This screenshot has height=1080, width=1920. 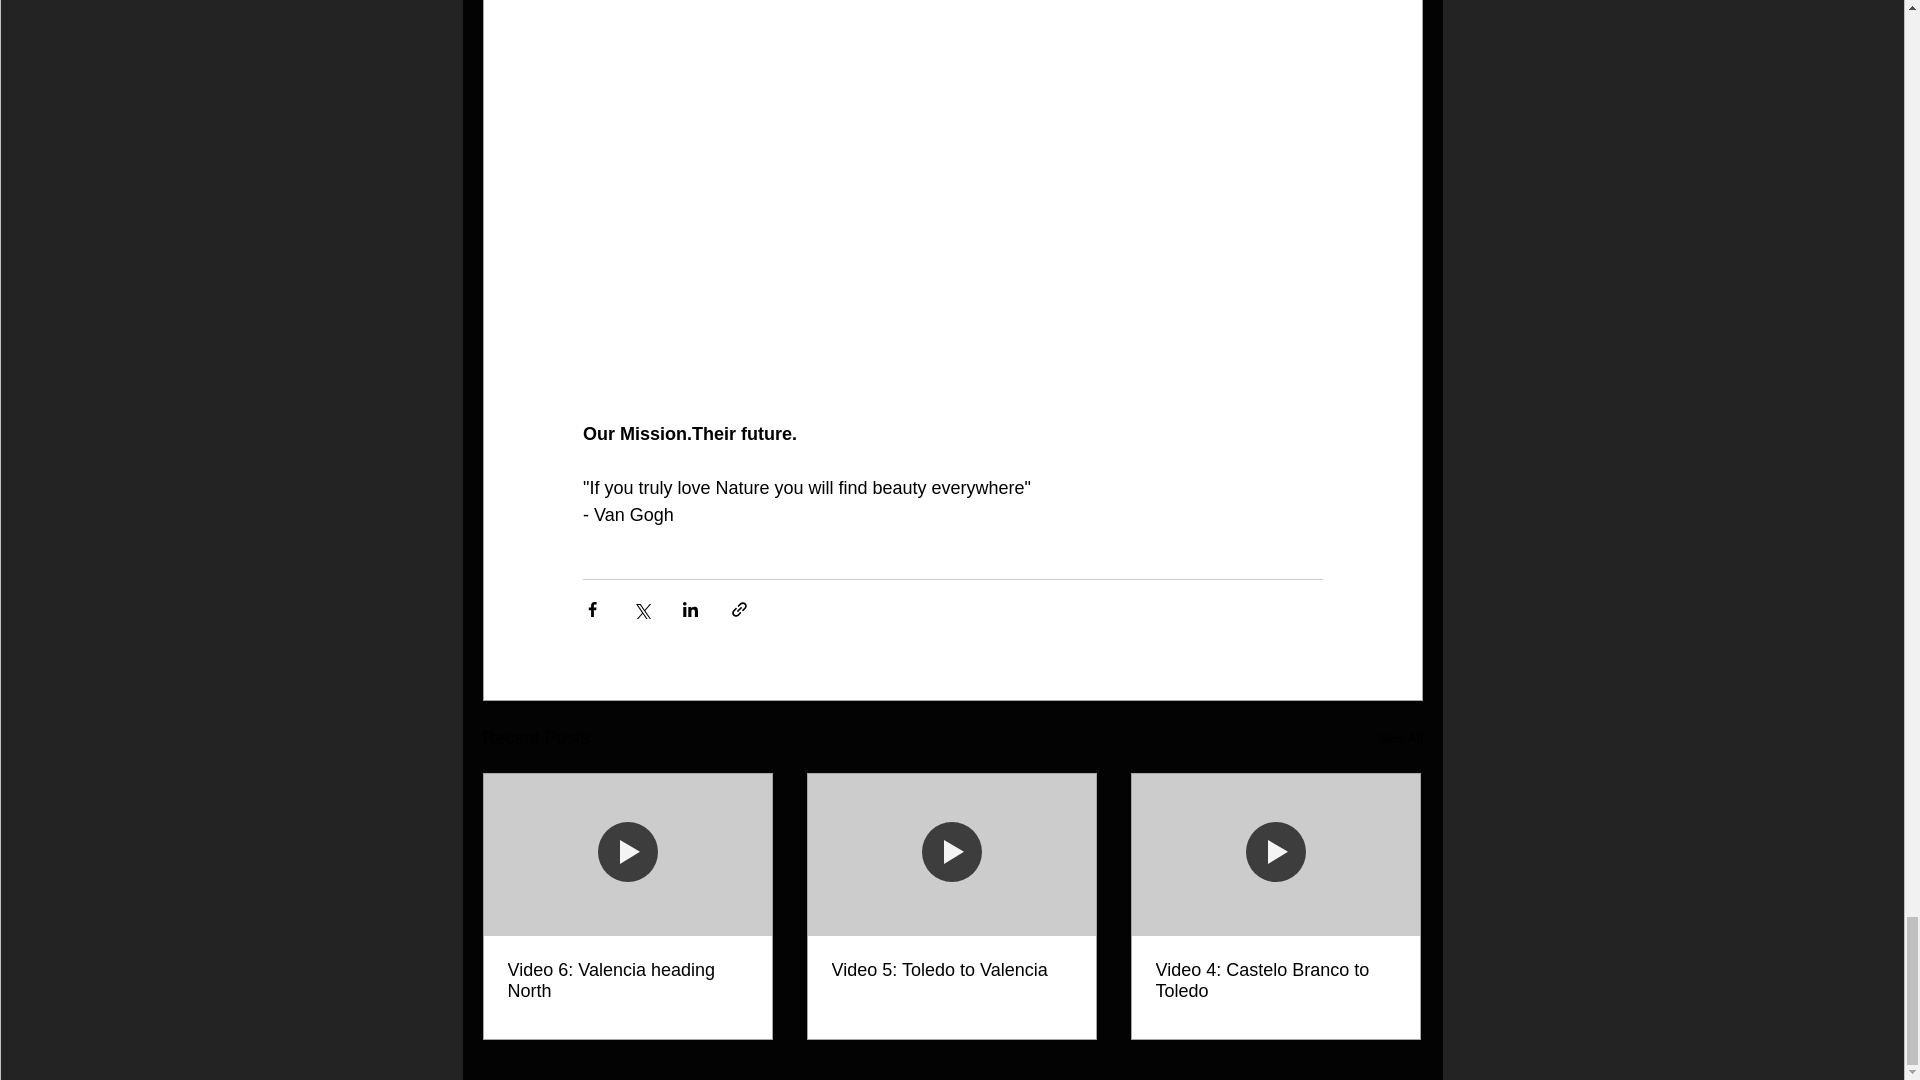 What do you see at coordinates (1400, 738) in the screenshot?
I see `See All` at bounding box center [1400, 738].